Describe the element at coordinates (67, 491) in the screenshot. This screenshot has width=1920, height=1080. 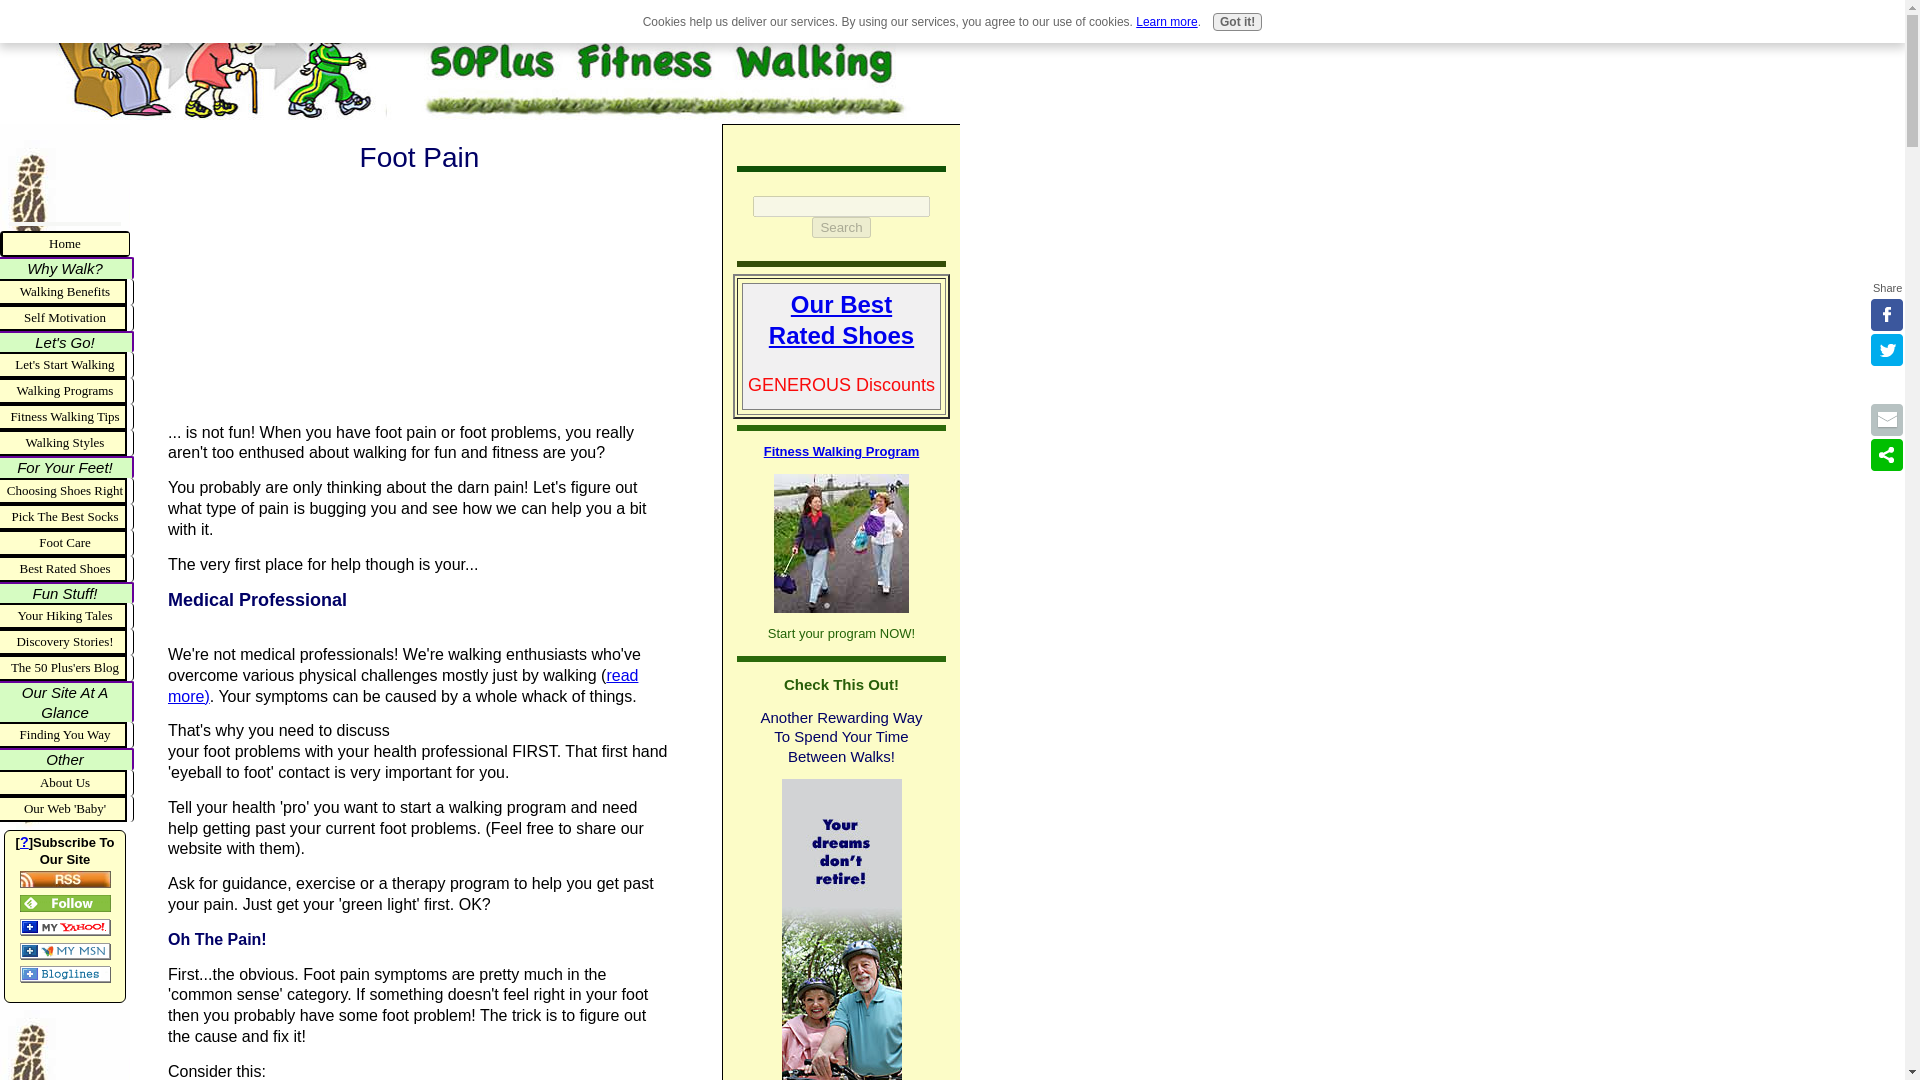
I see `Choosing Shoes Right` at that location.